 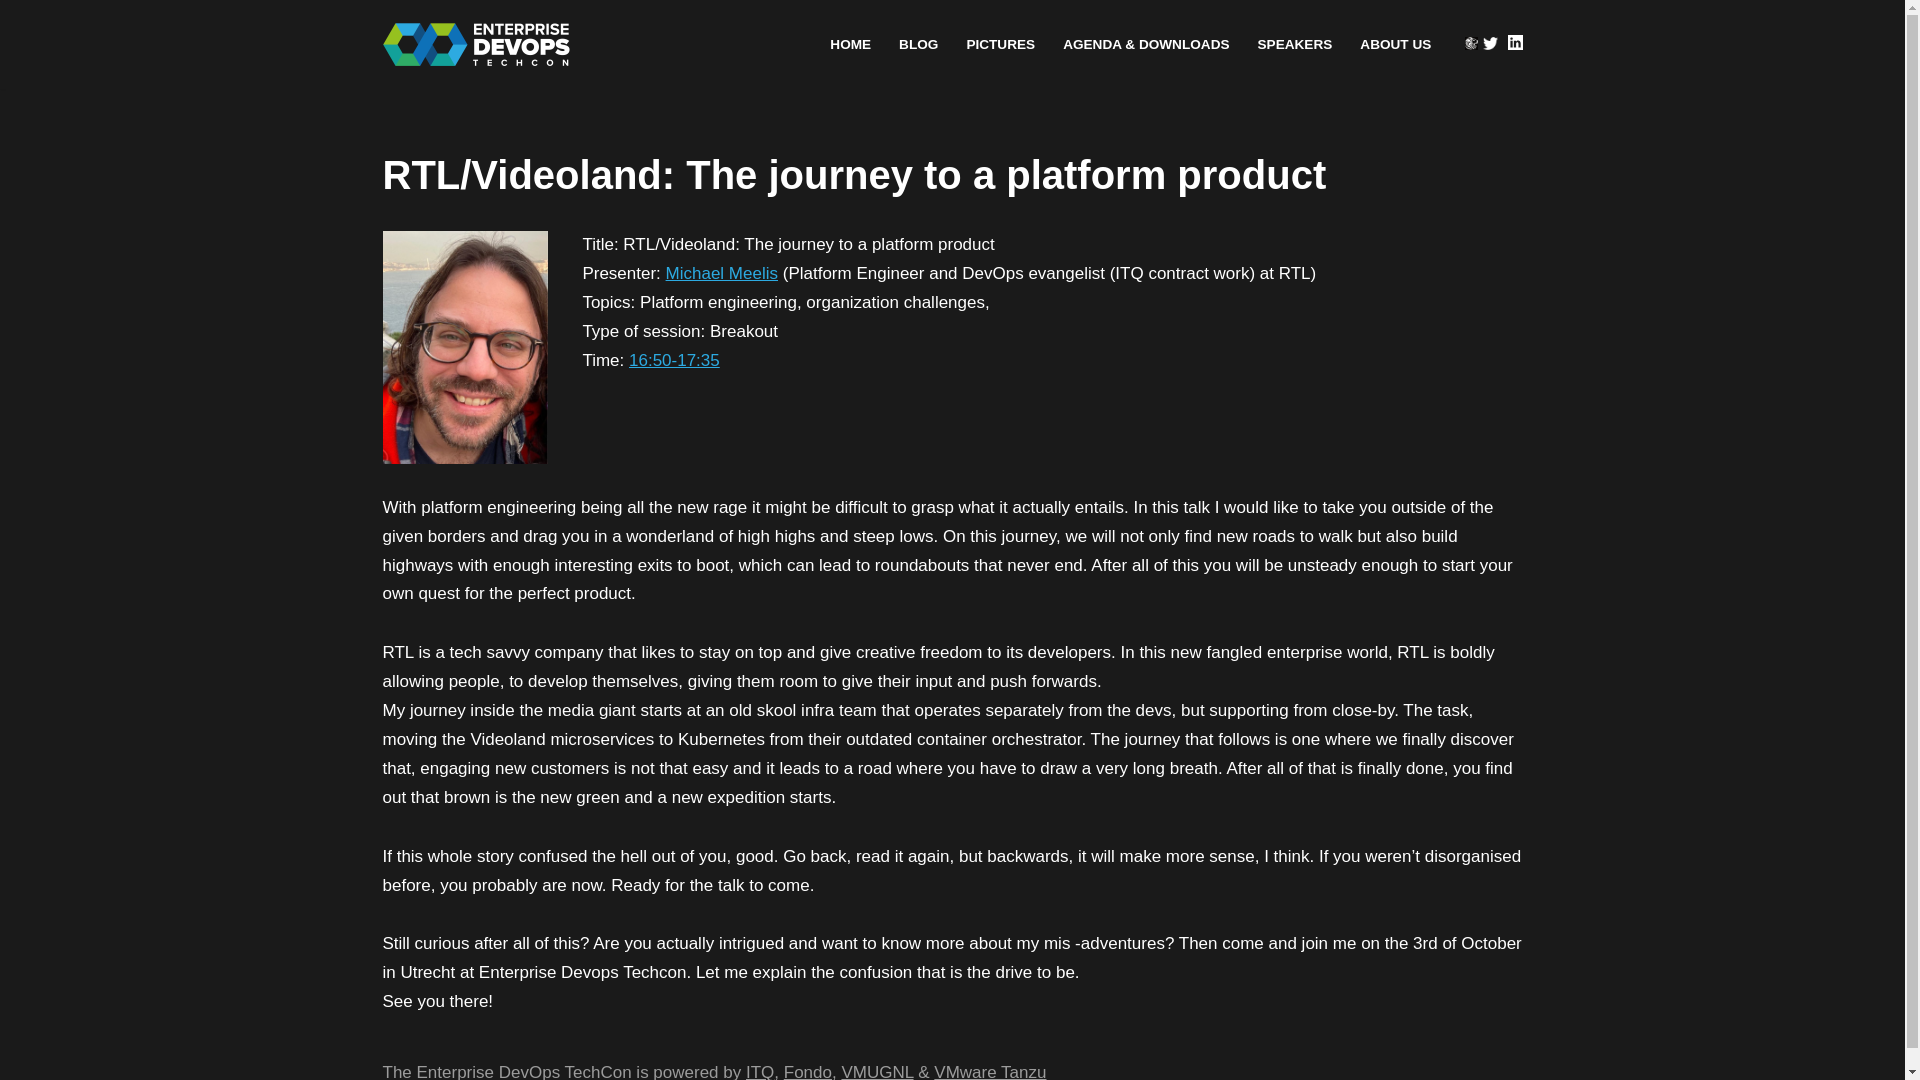 What do you see at coordinates (1394, 44) in the screenshot?
I see `ABOUT US` at bounding box center [1394, 44].